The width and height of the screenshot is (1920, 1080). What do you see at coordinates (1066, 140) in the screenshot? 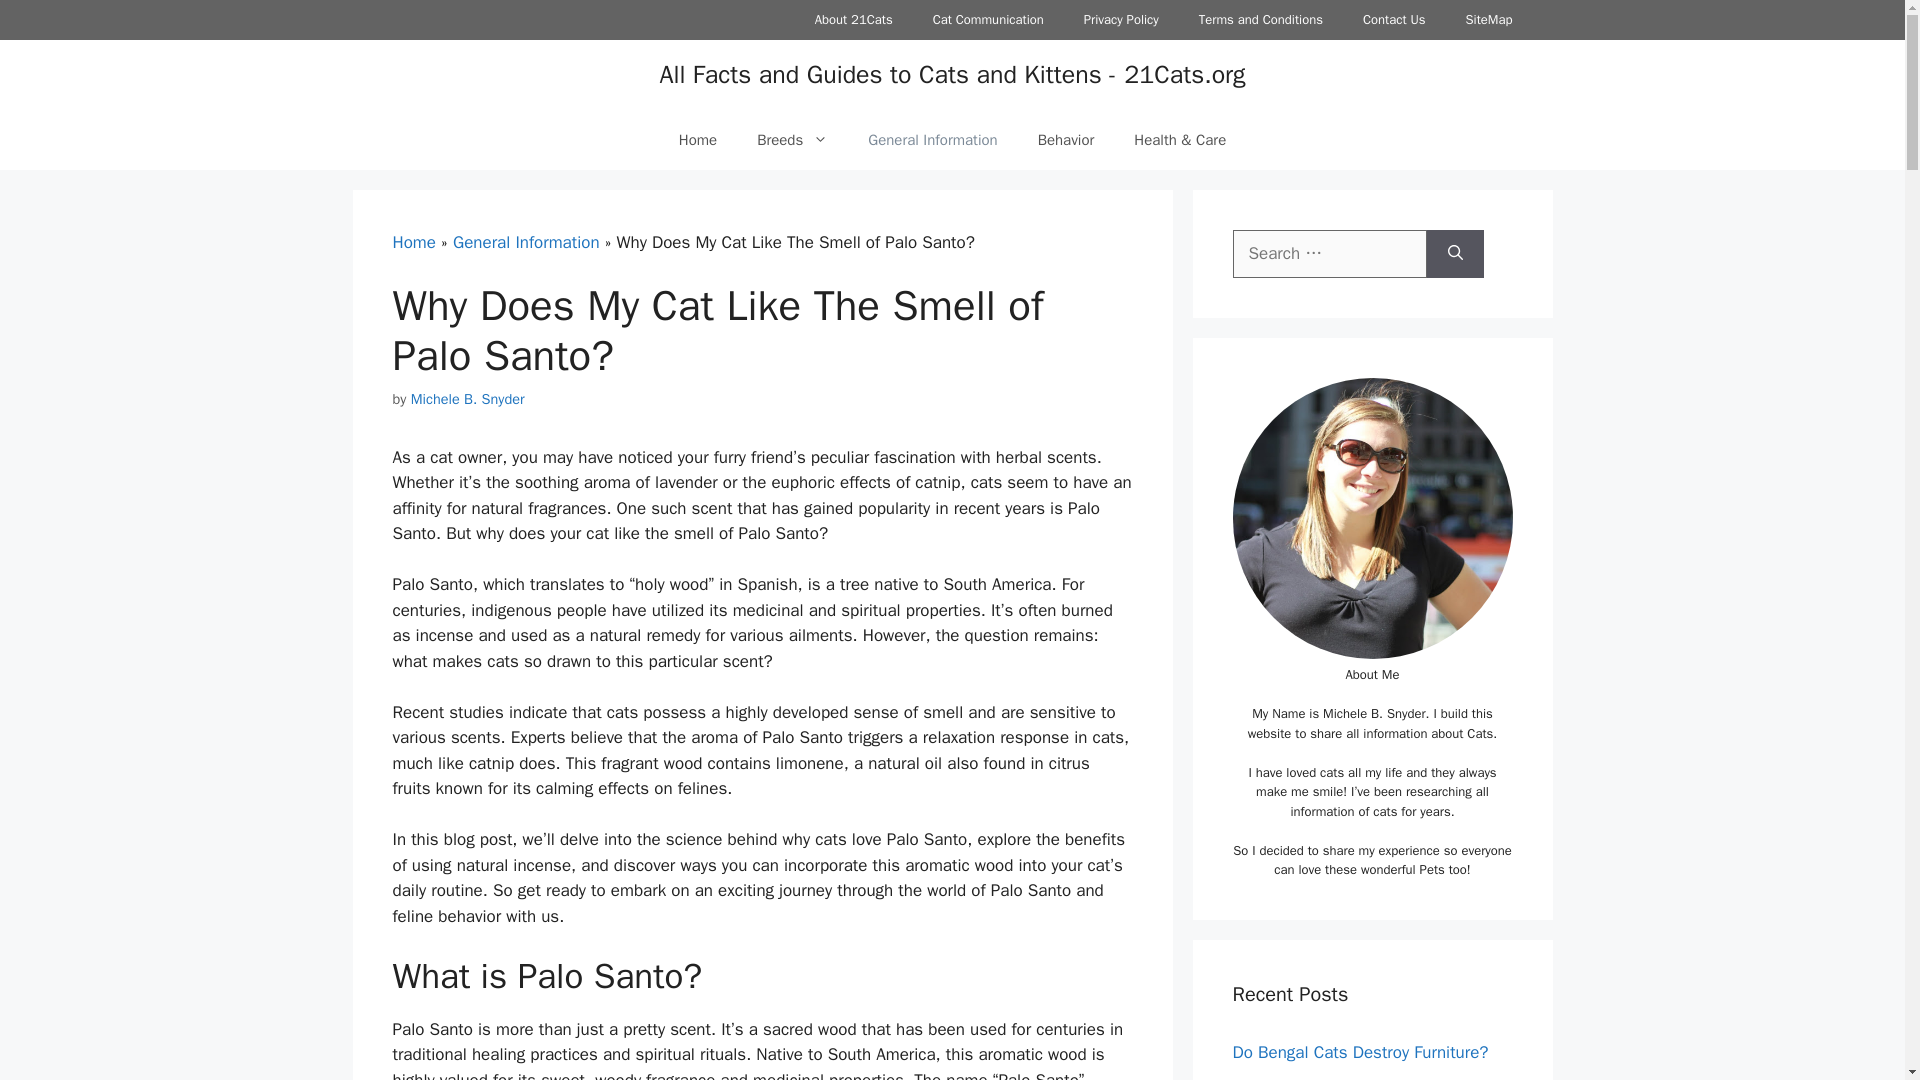
I see `Behavior` at bounding box center [1066, 140].